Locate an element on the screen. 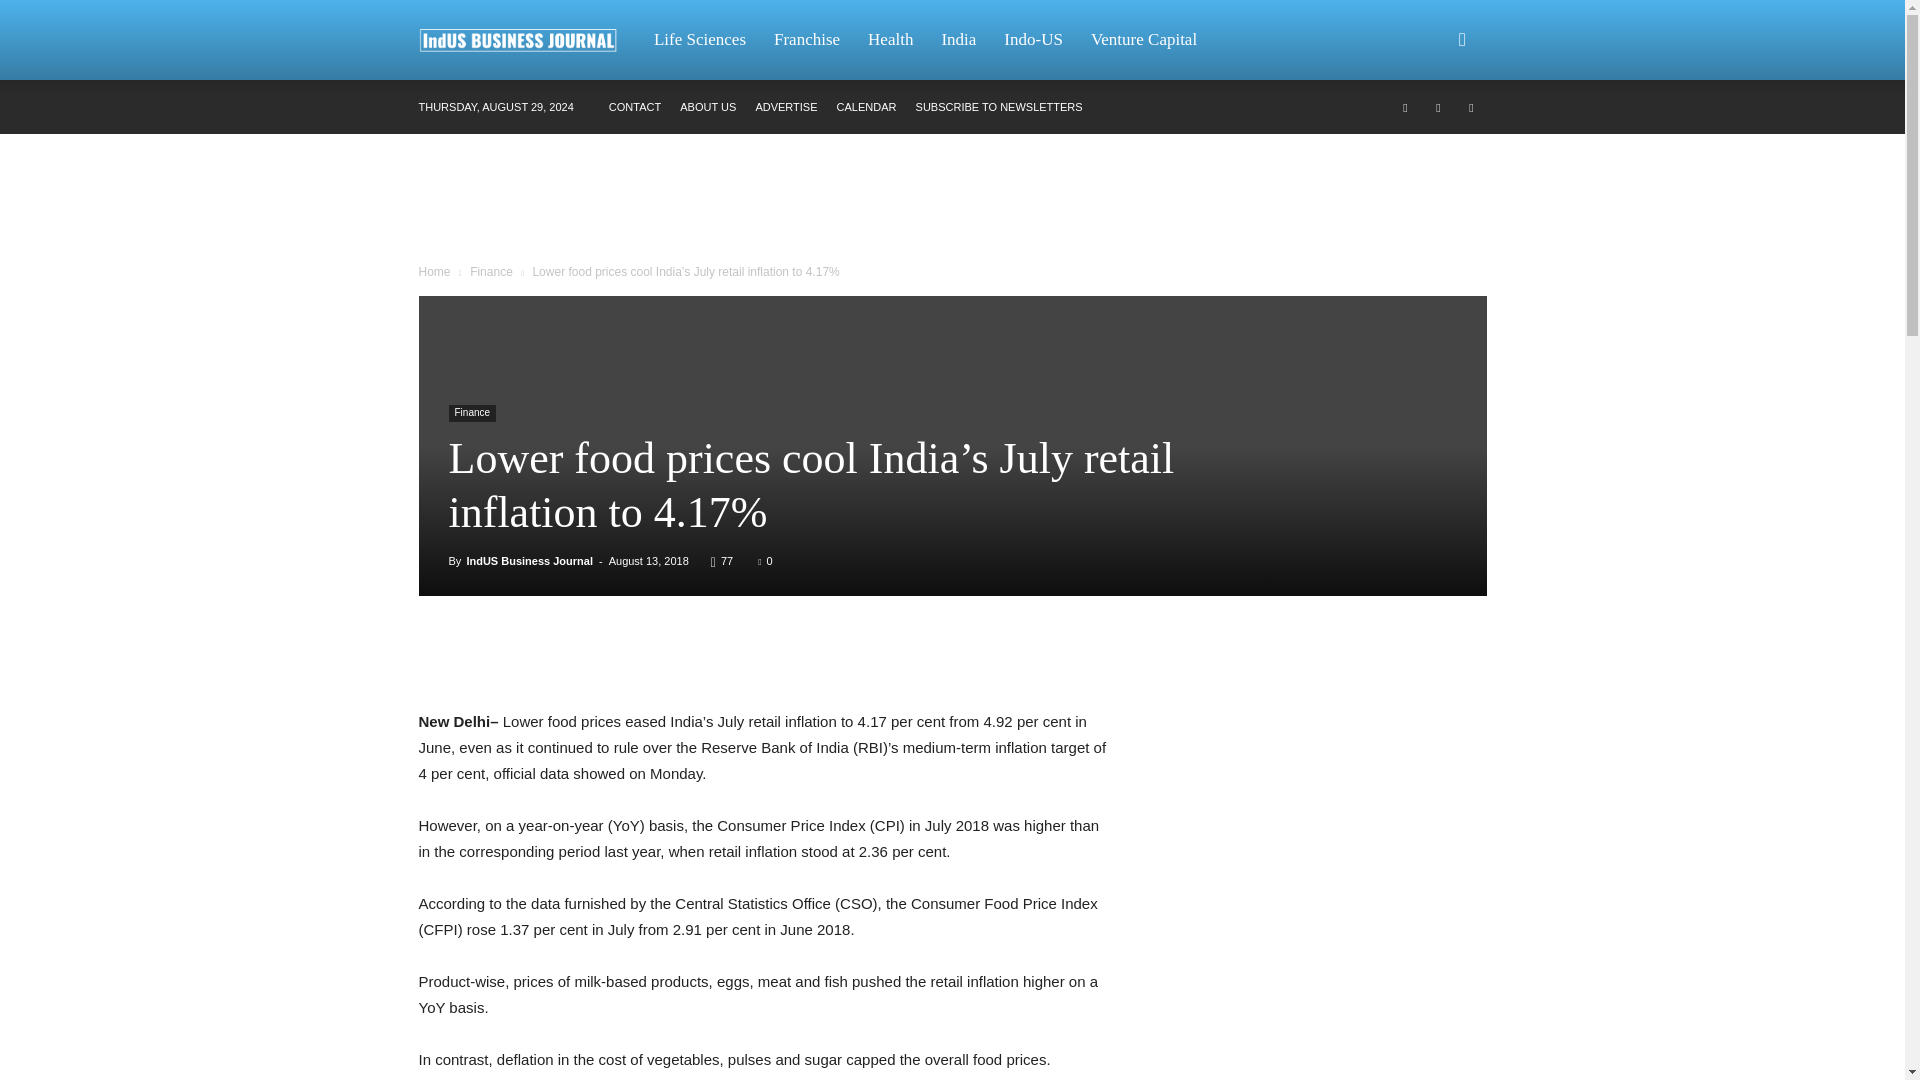 The image size is (1920, 1080). Life Sciences is located at coordinates (700, 40).